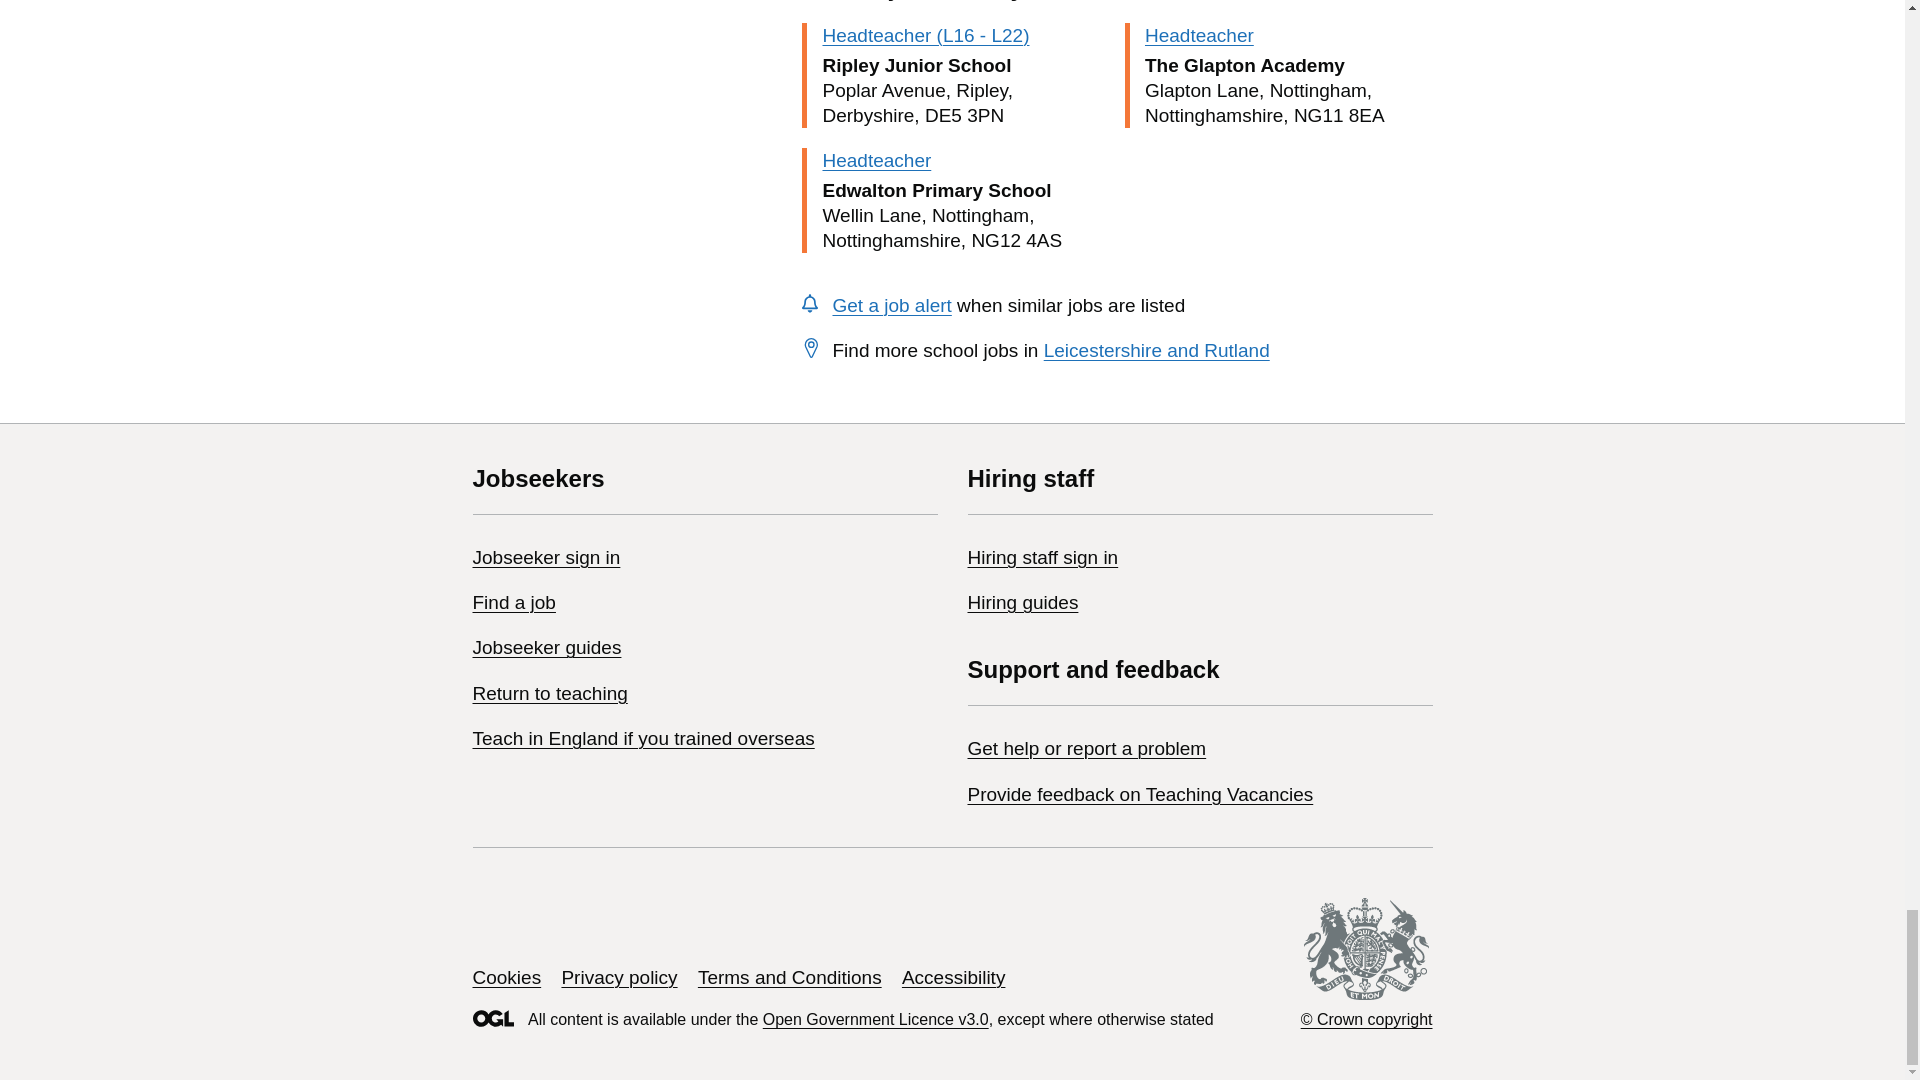  I want to click on Return to teaching, so click(550, 693).